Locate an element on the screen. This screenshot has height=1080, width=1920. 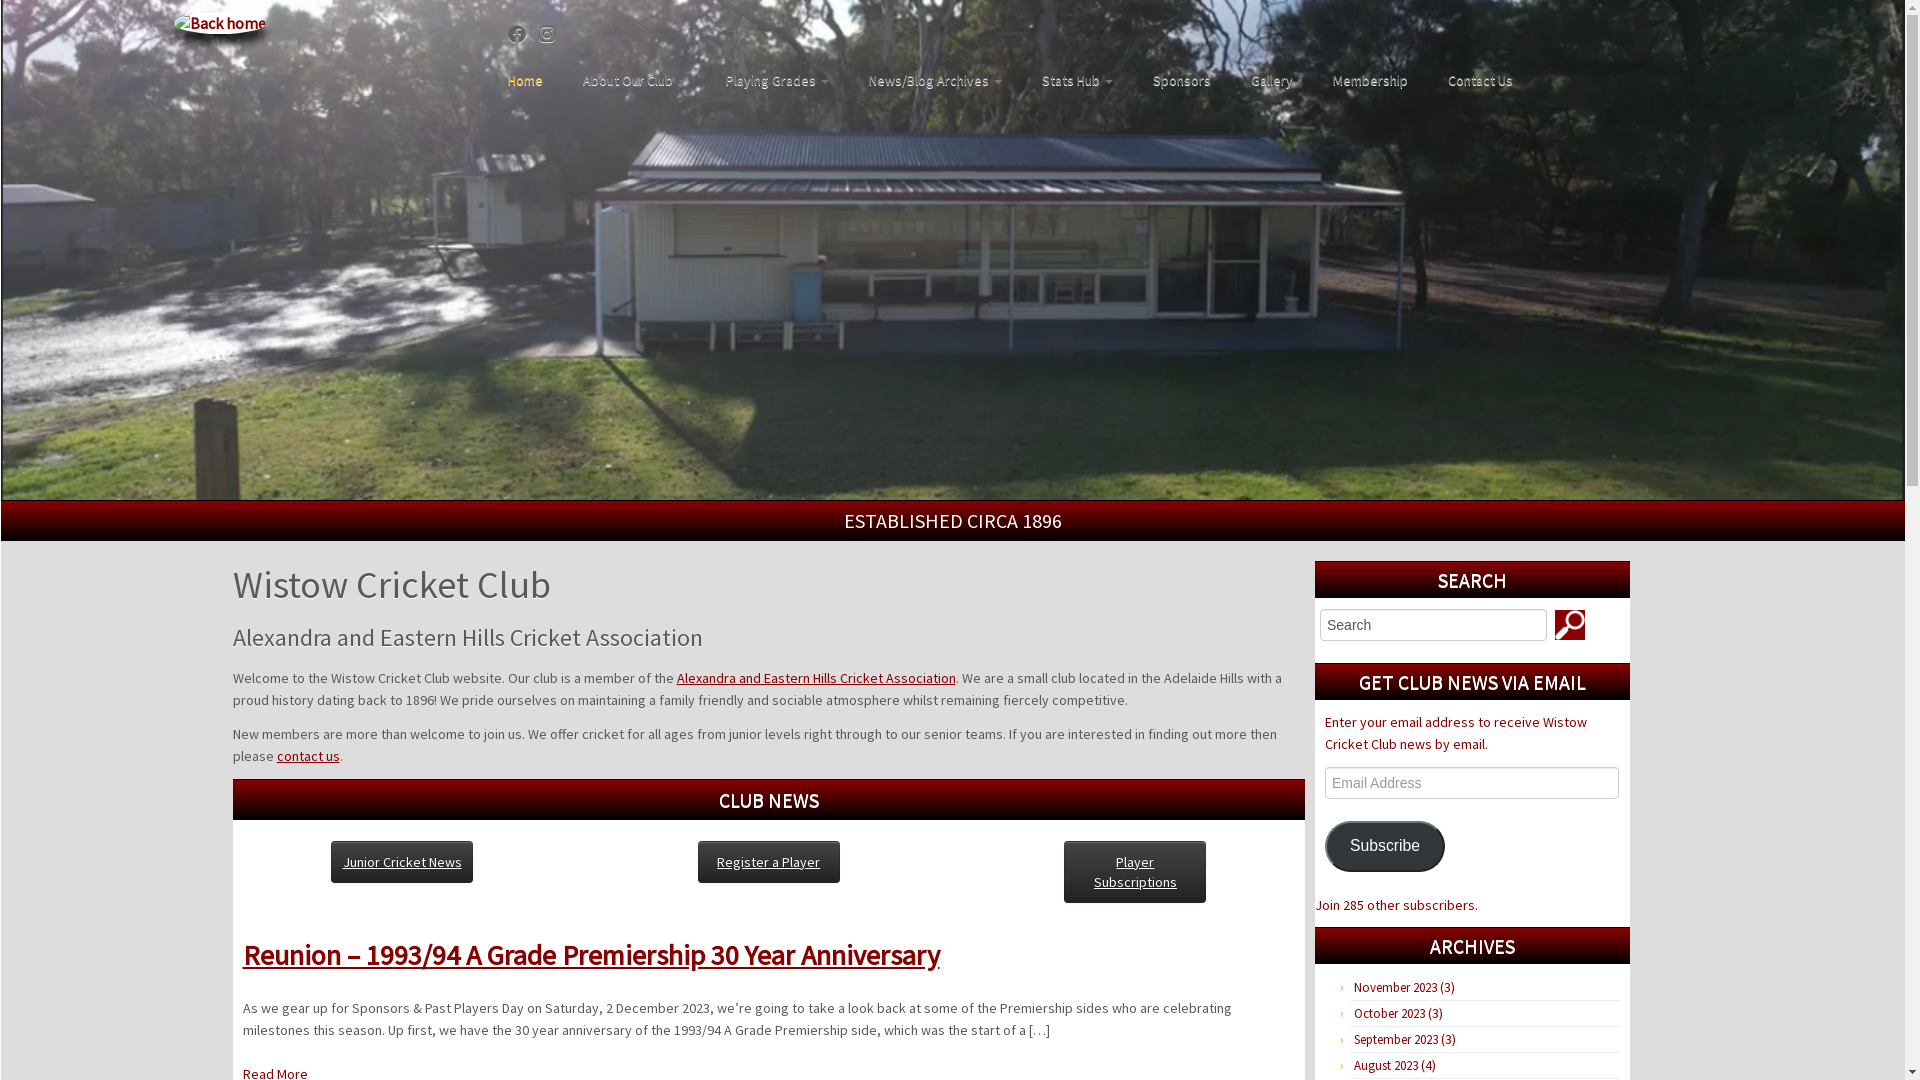
Stats Hub is located at coordinates (1078, 80).